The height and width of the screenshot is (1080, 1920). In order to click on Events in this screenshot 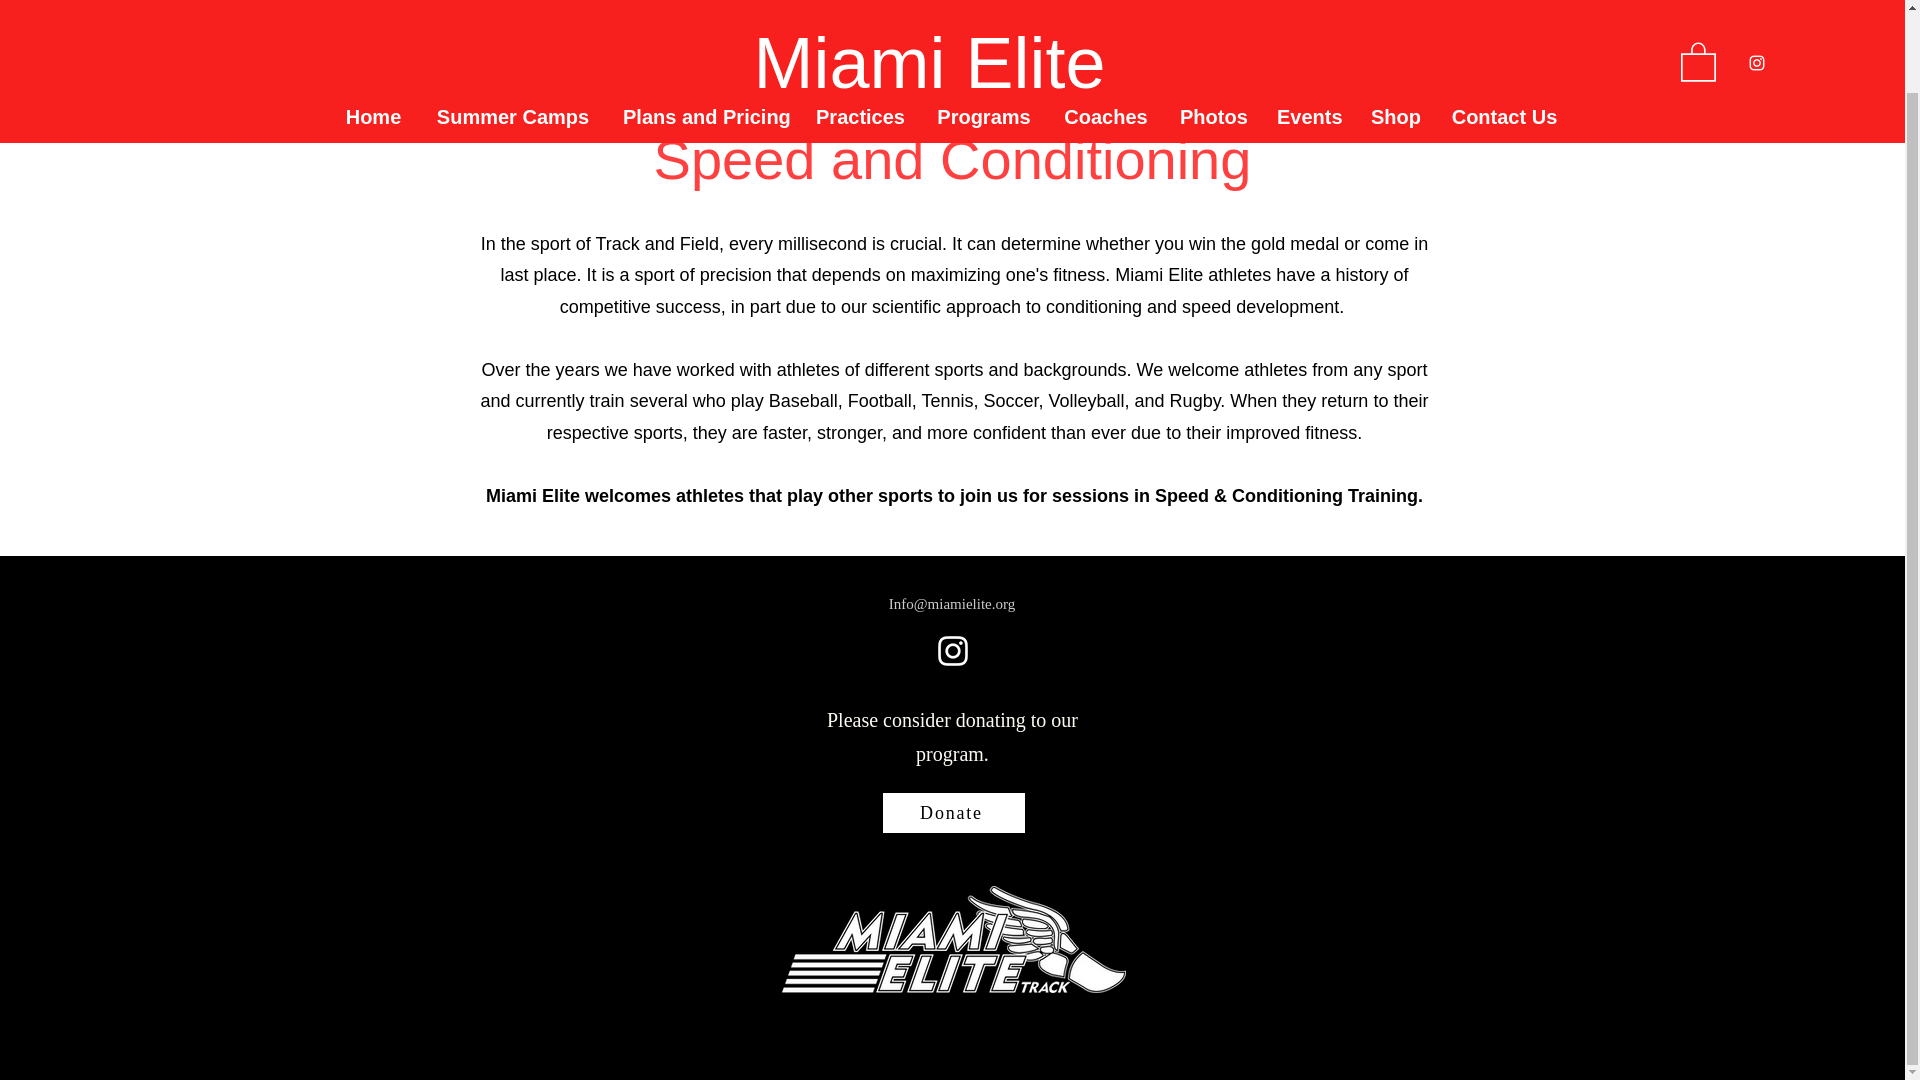, I will do `click(1308, 30)`.